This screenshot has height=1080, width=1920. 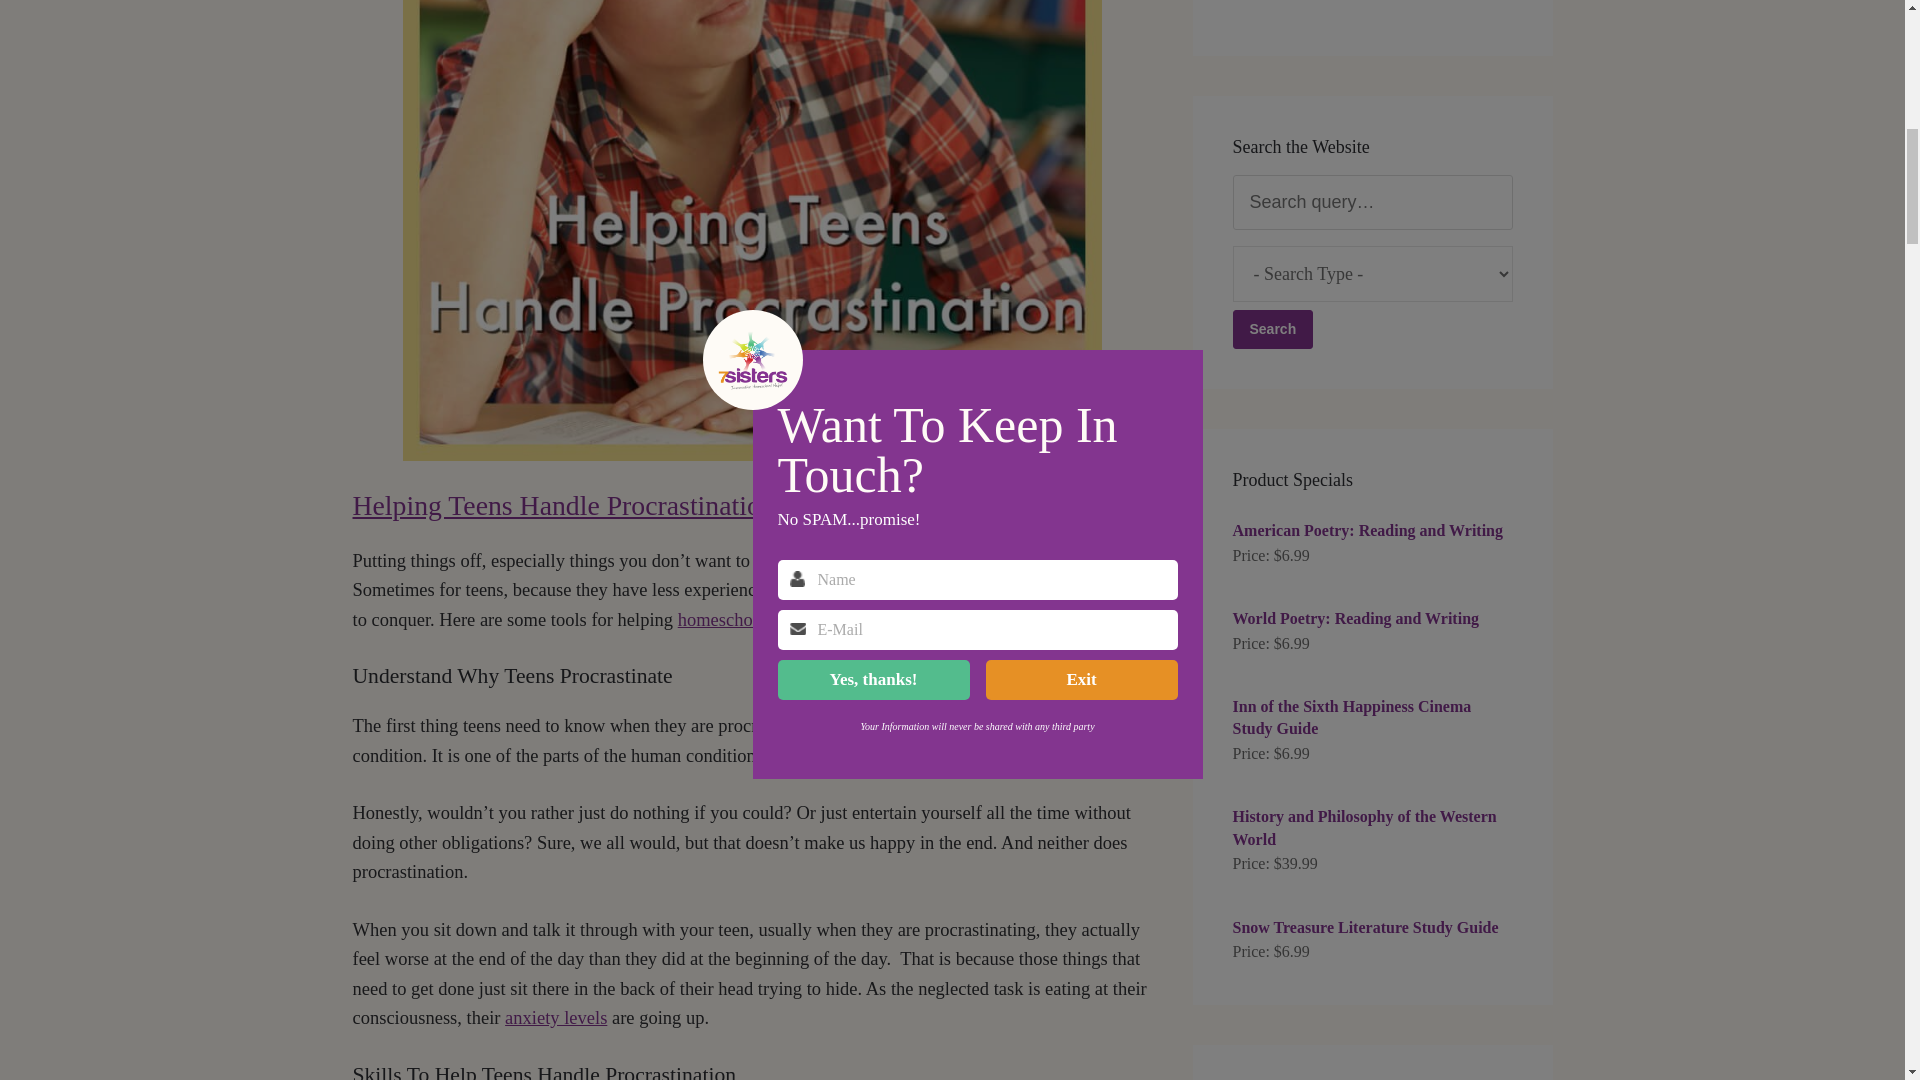 I want to click on Permanent Link to World Poetry: Reading and Writing, so click(x=1372, y=618).